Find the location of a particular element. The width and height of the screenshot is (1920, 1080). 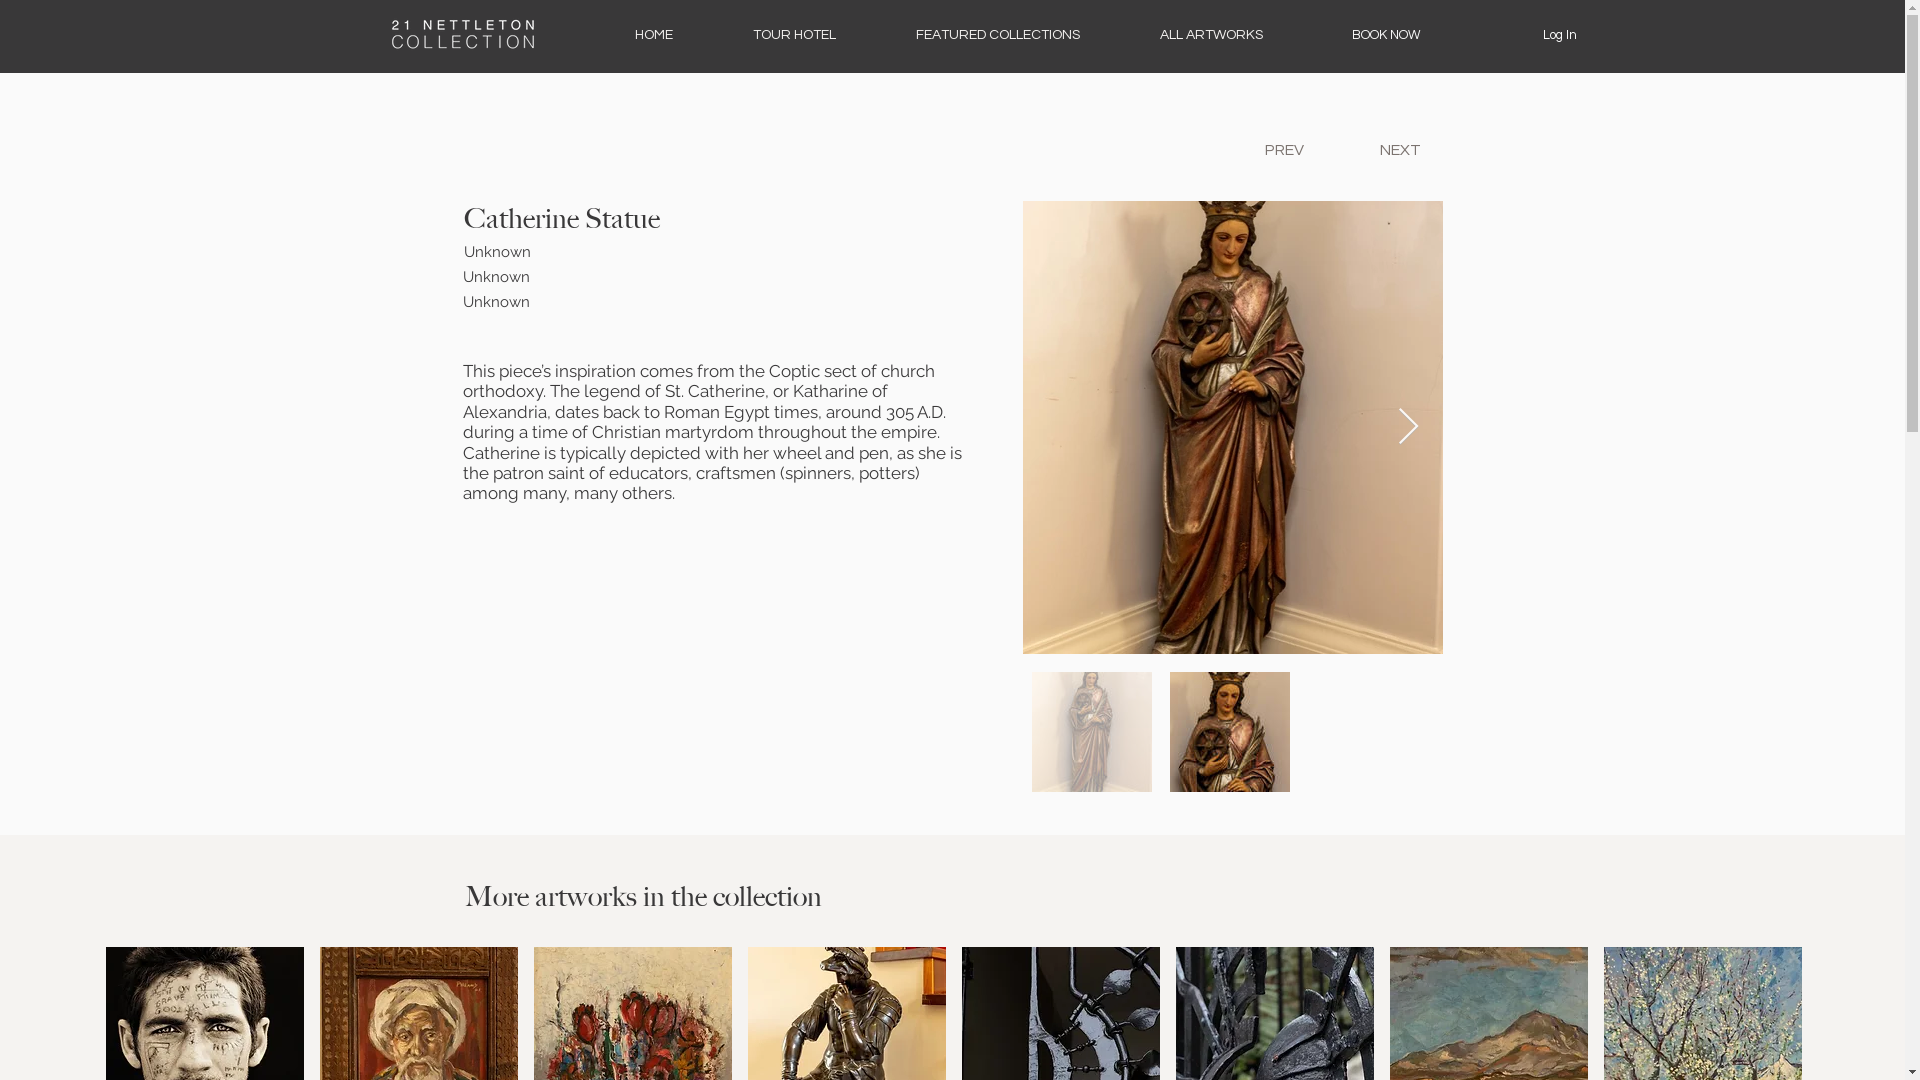

Log In is located at coordinates (1559, 35).